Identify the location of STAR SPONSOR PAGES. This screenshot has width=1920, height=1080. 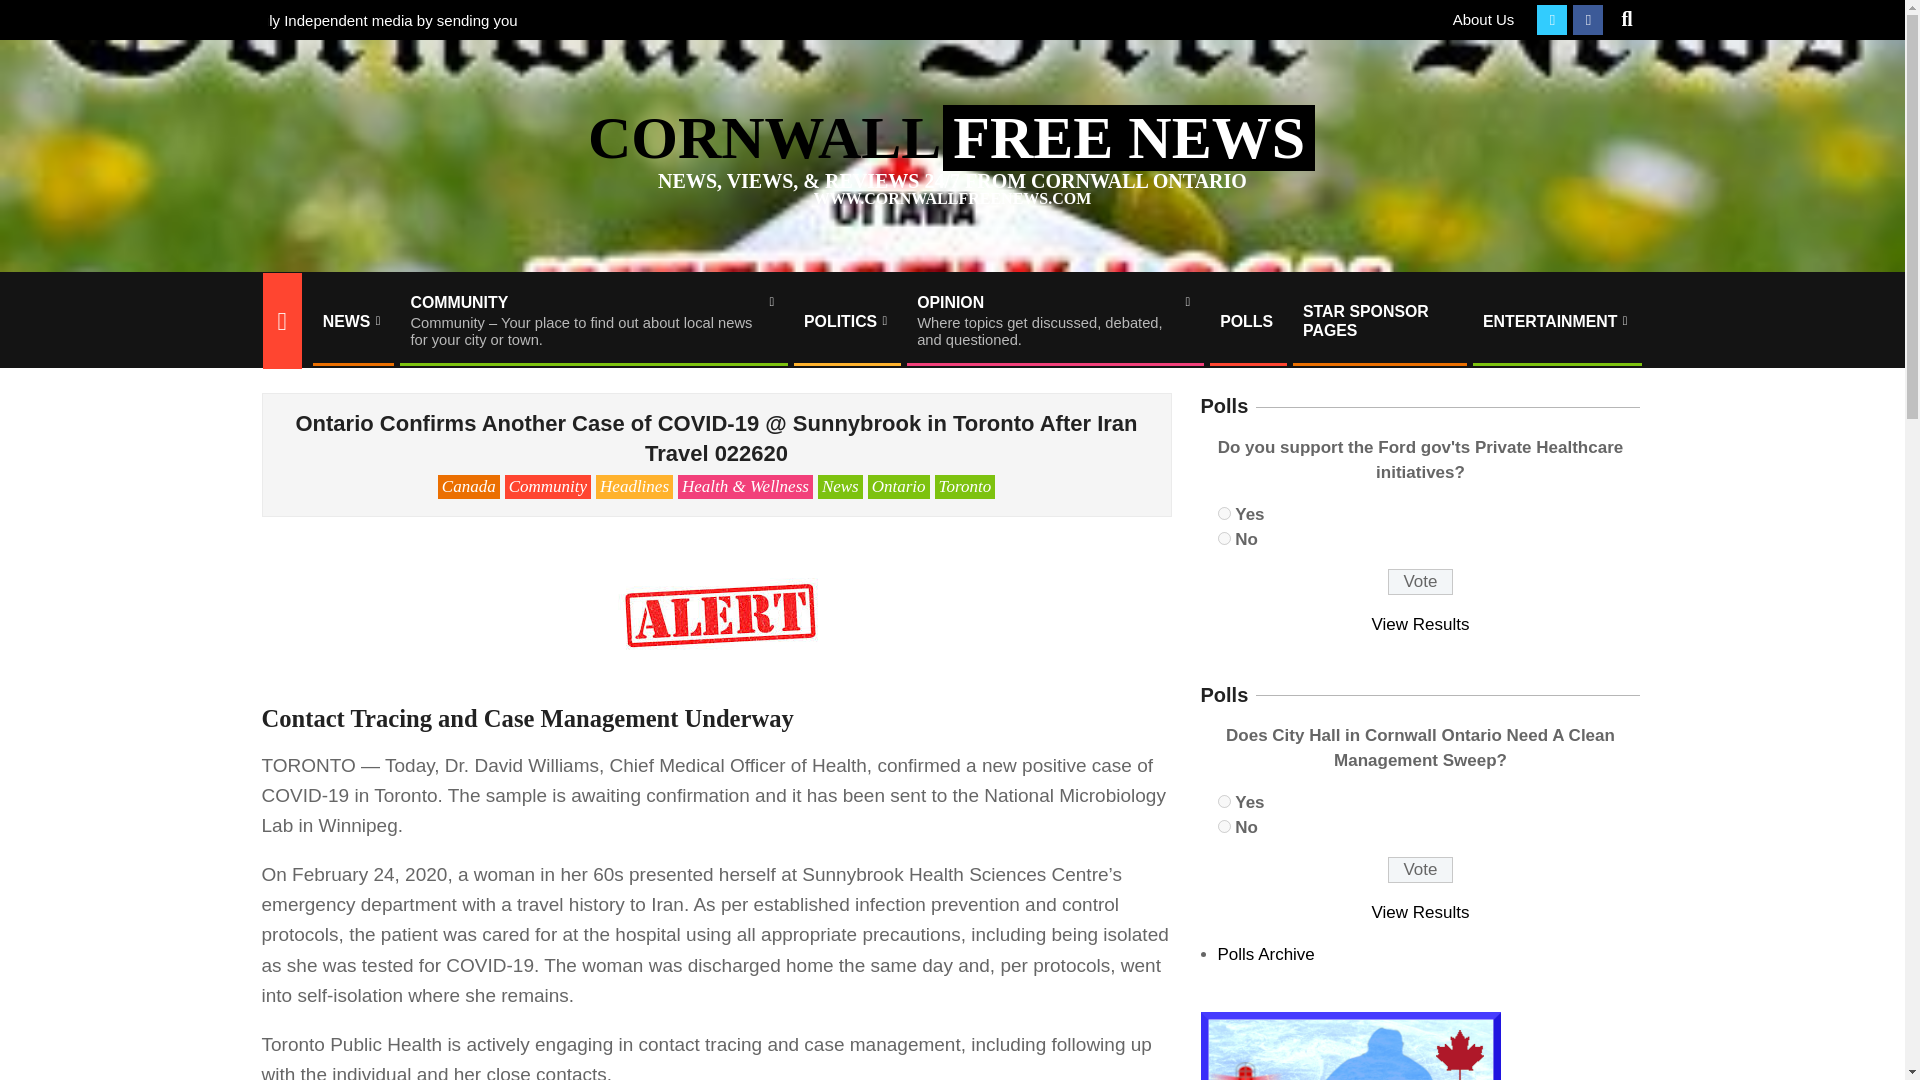
(1378, 320).